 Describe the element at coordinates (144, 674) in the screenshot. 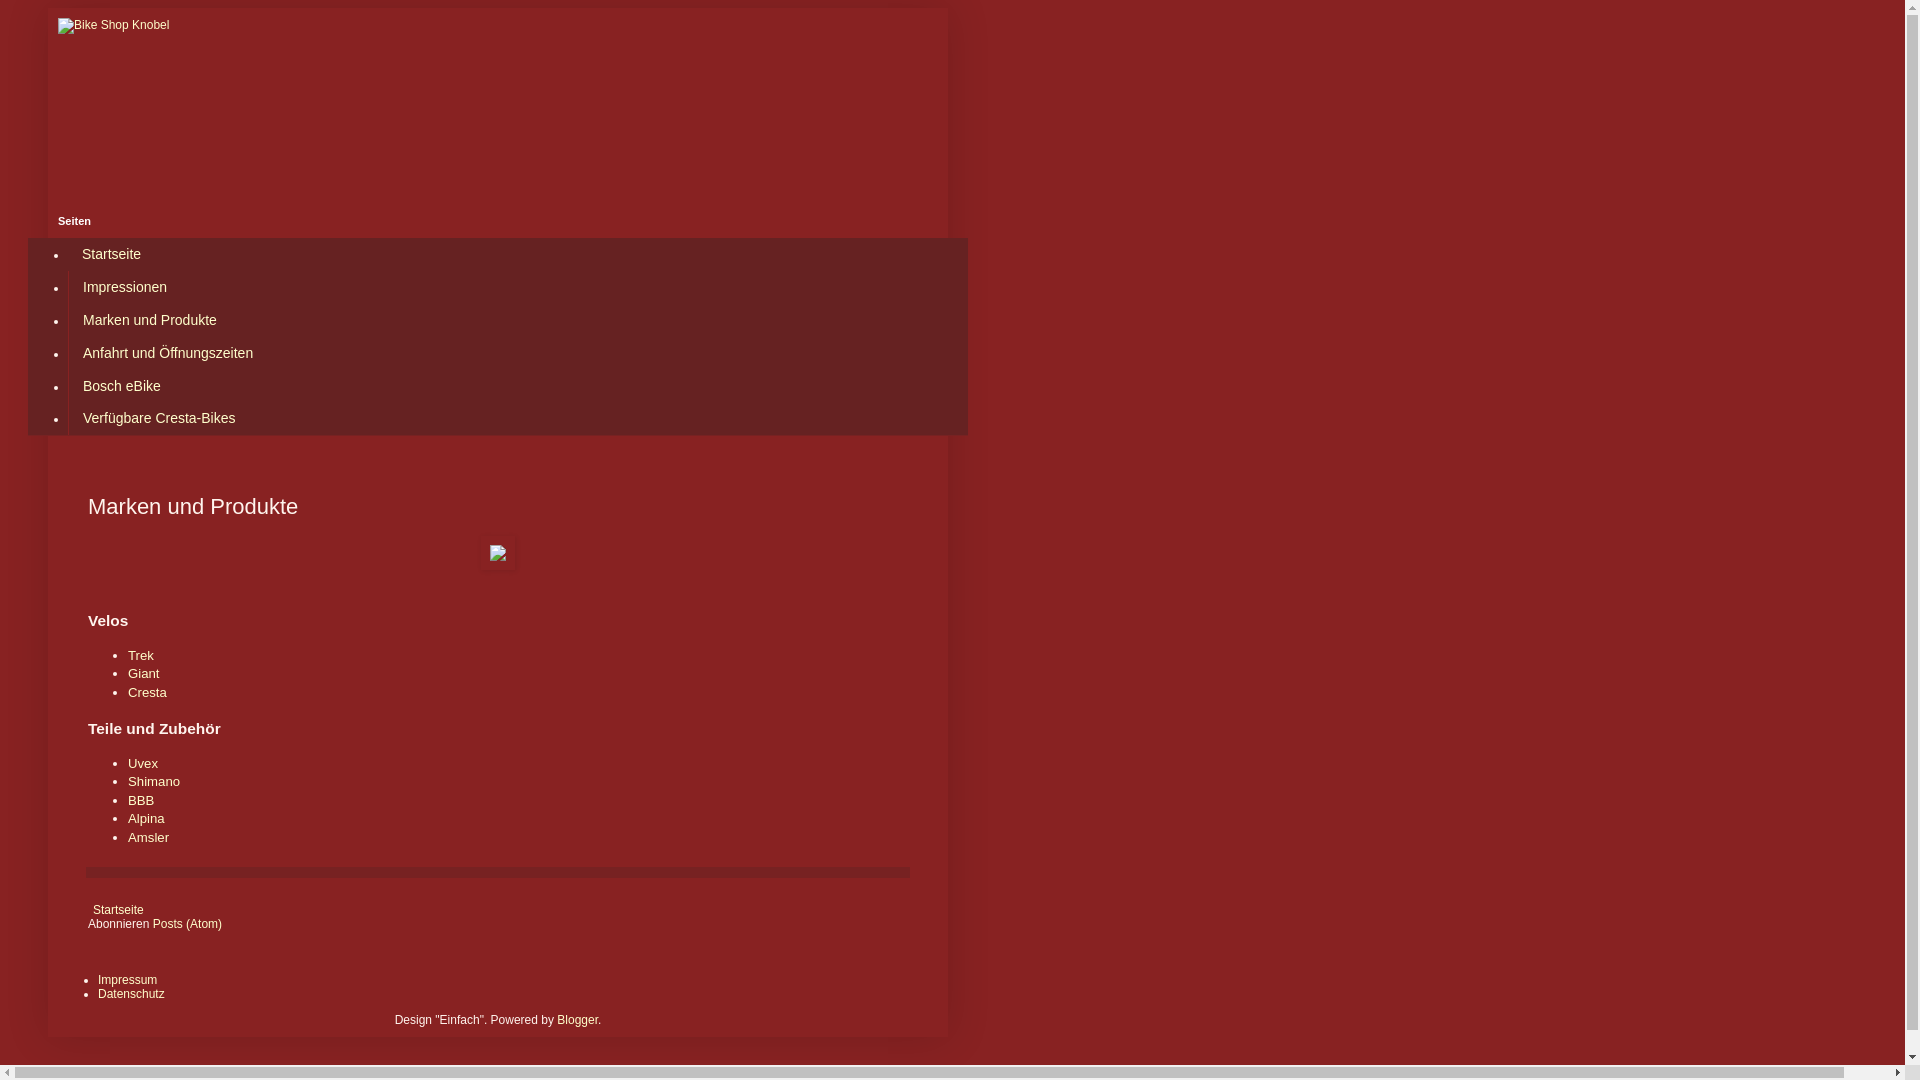

I see `Giant` at that location.